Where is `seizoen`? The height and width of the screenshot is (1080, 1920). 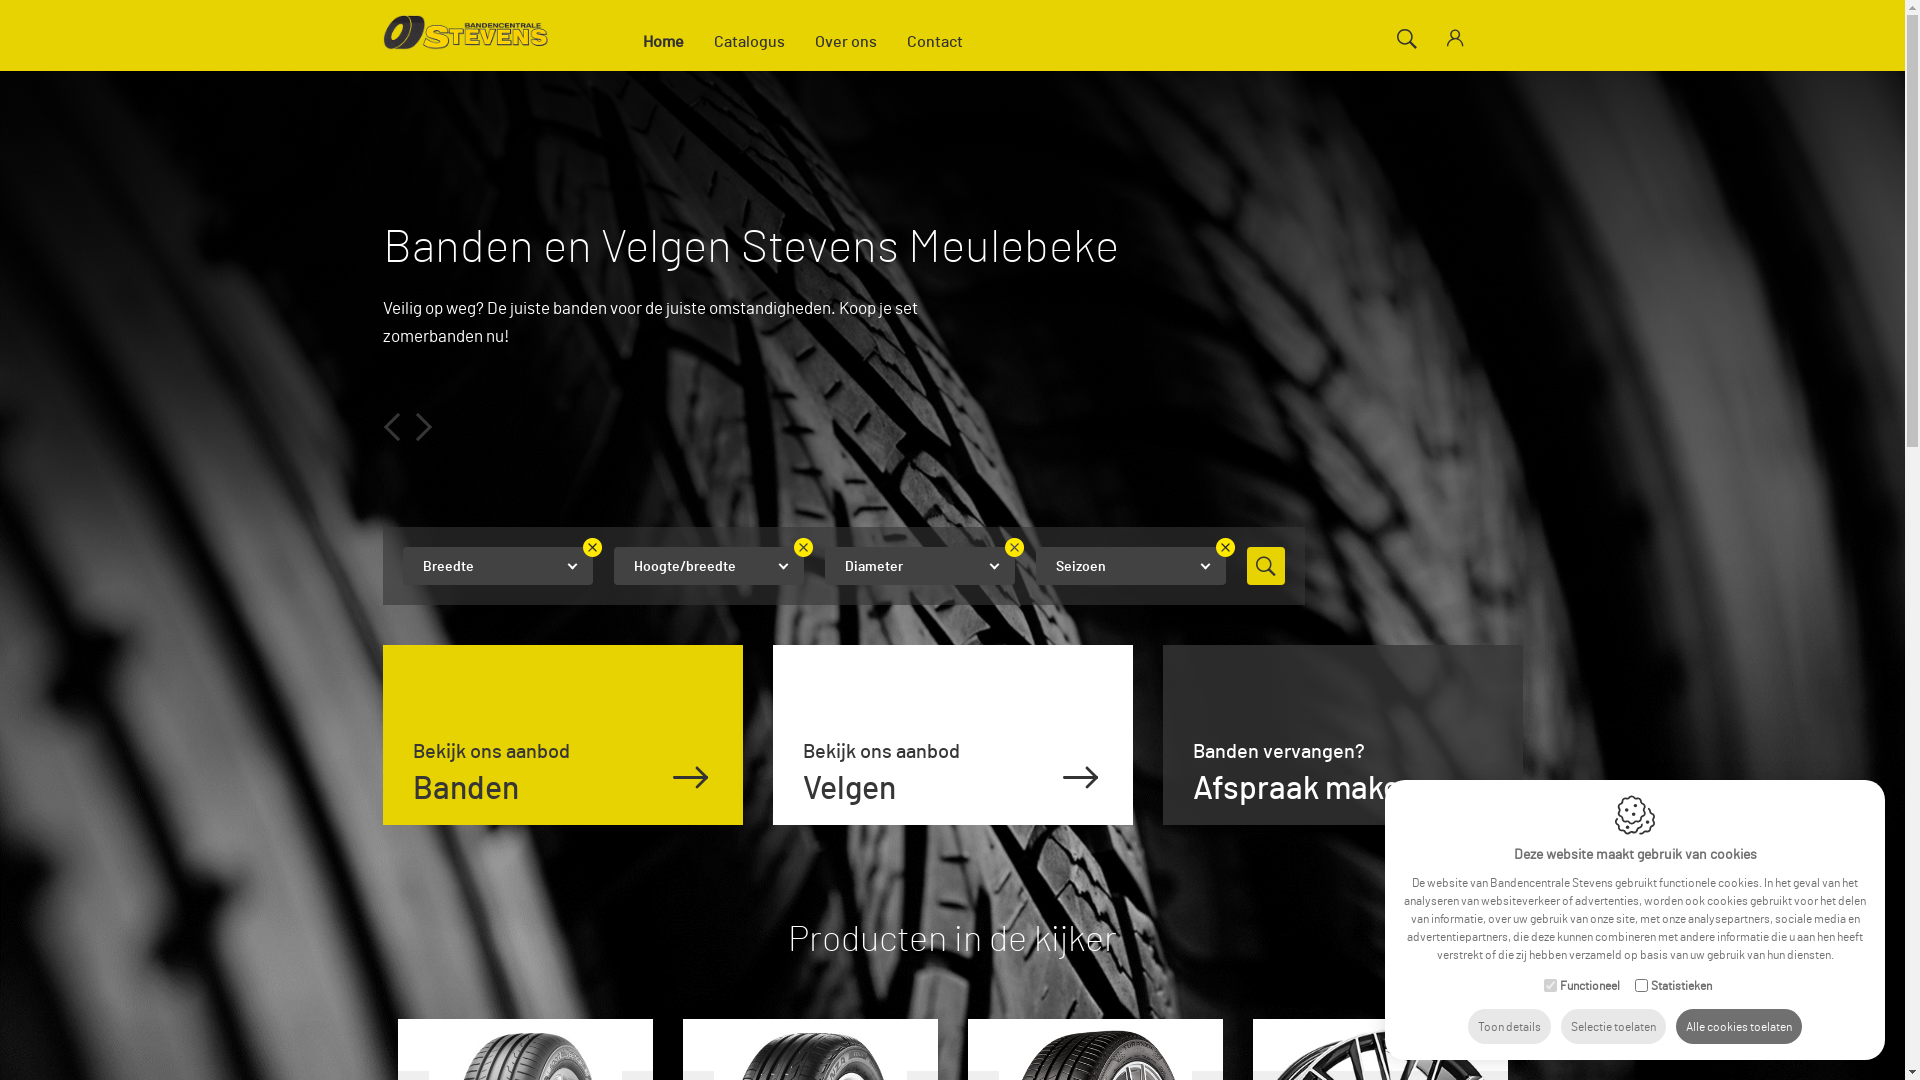 seizoen is located at coordinates (1131, 566).